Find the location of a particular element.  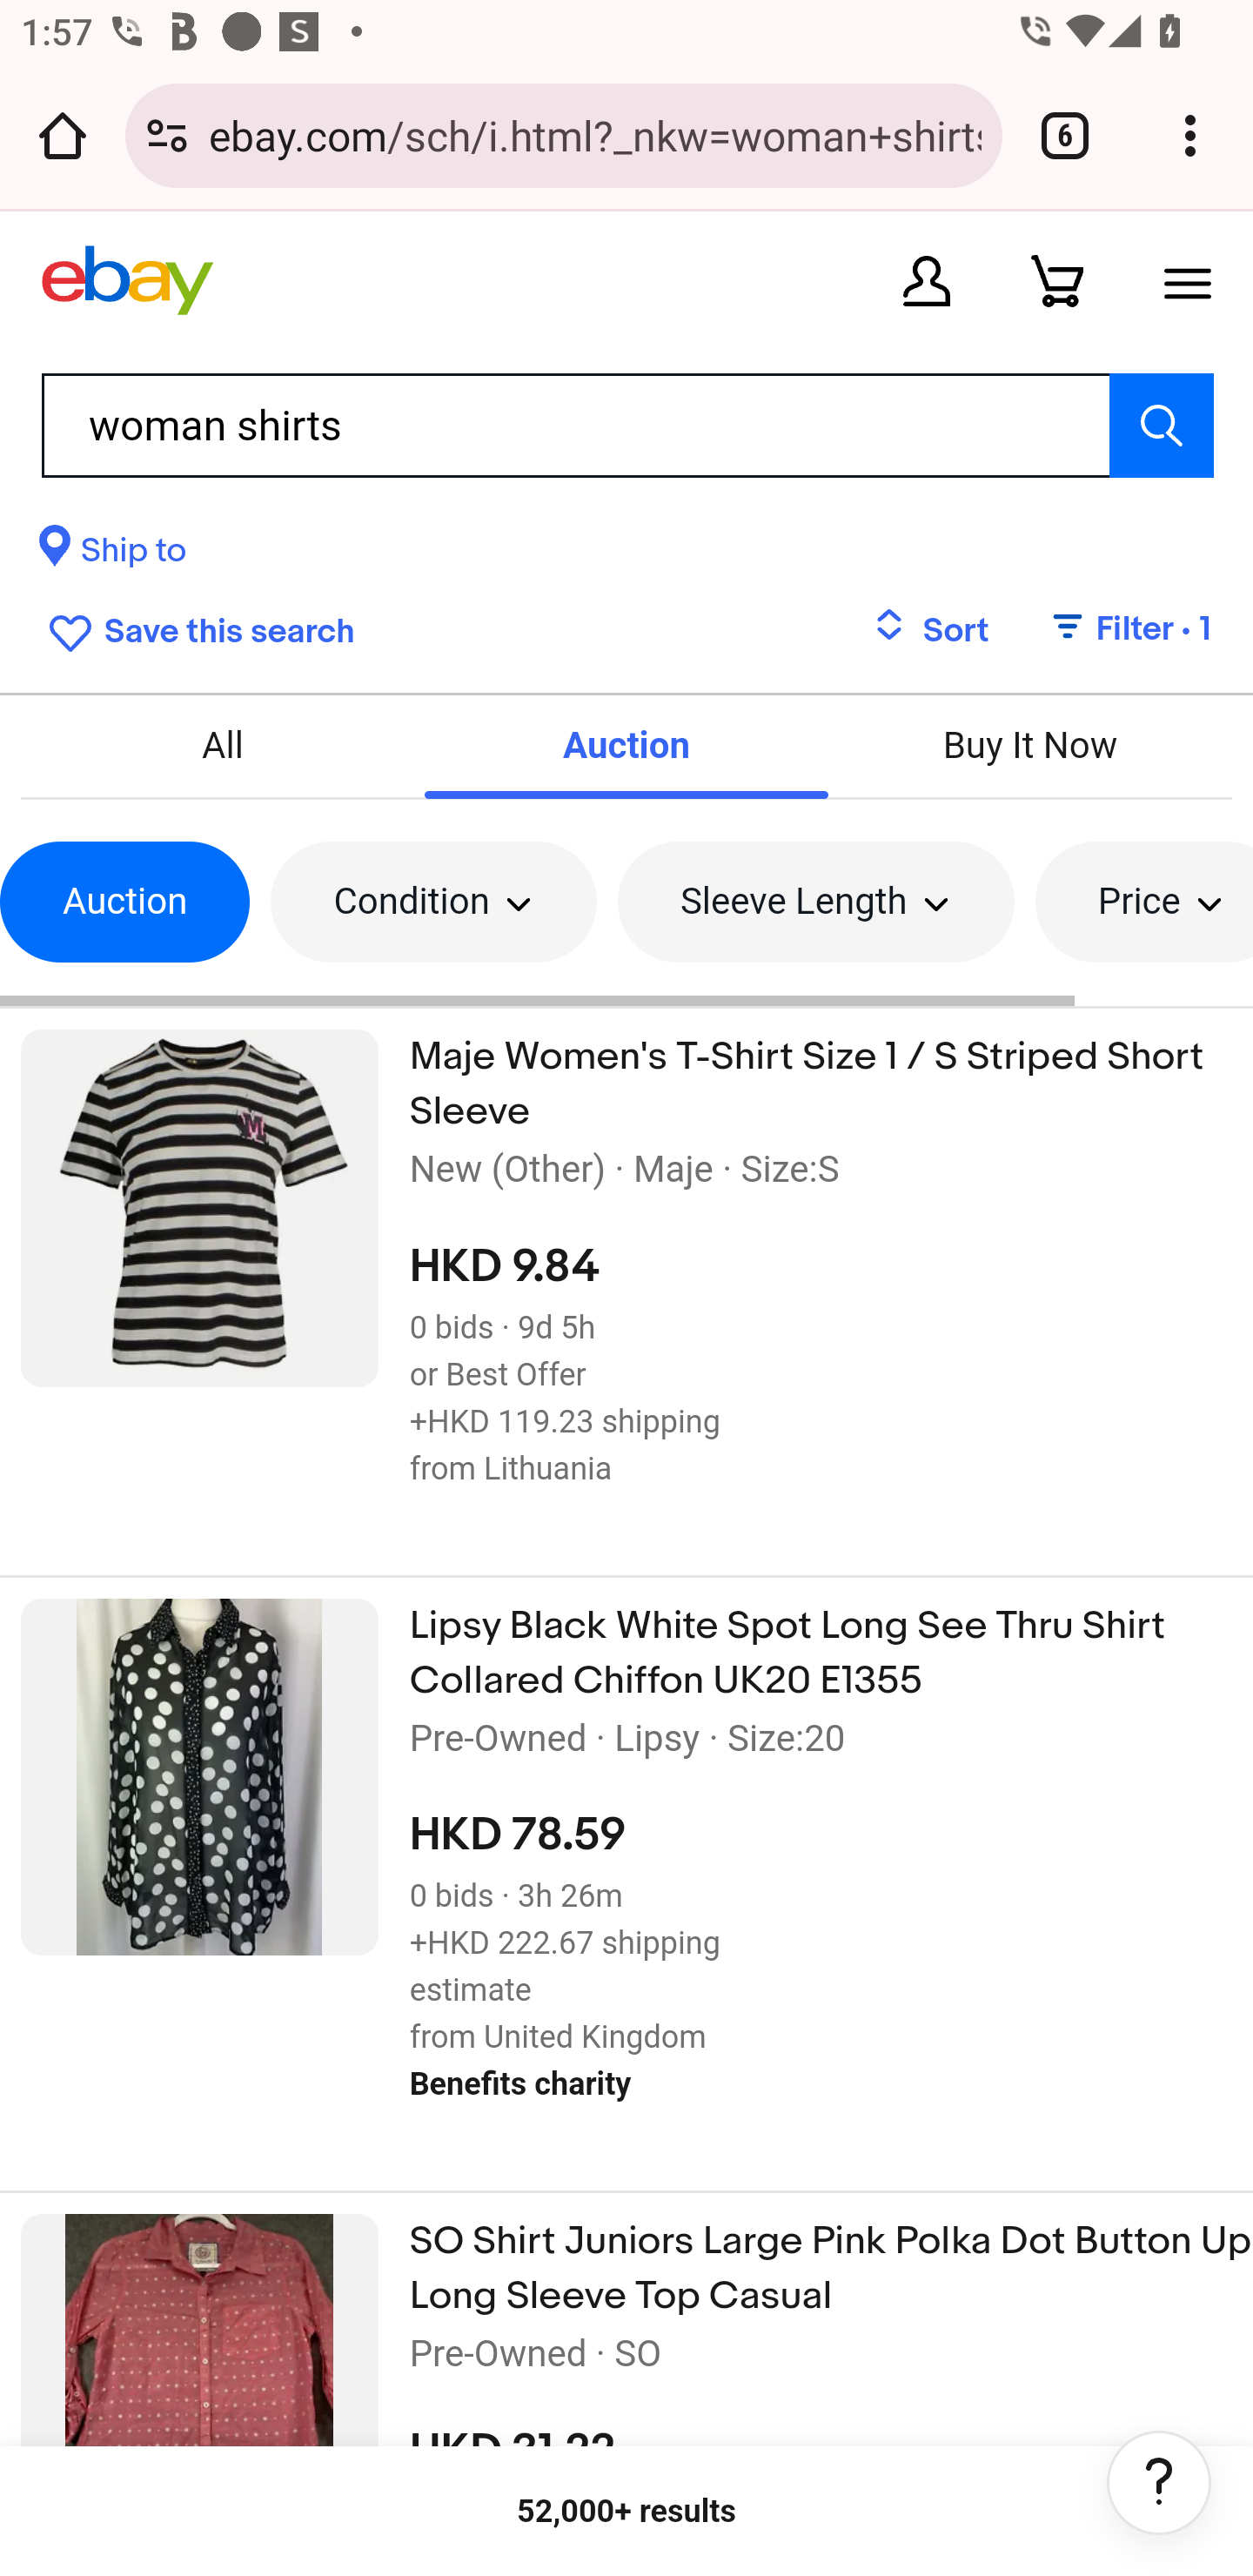

eBay Home is located at coordinates (127, 280).